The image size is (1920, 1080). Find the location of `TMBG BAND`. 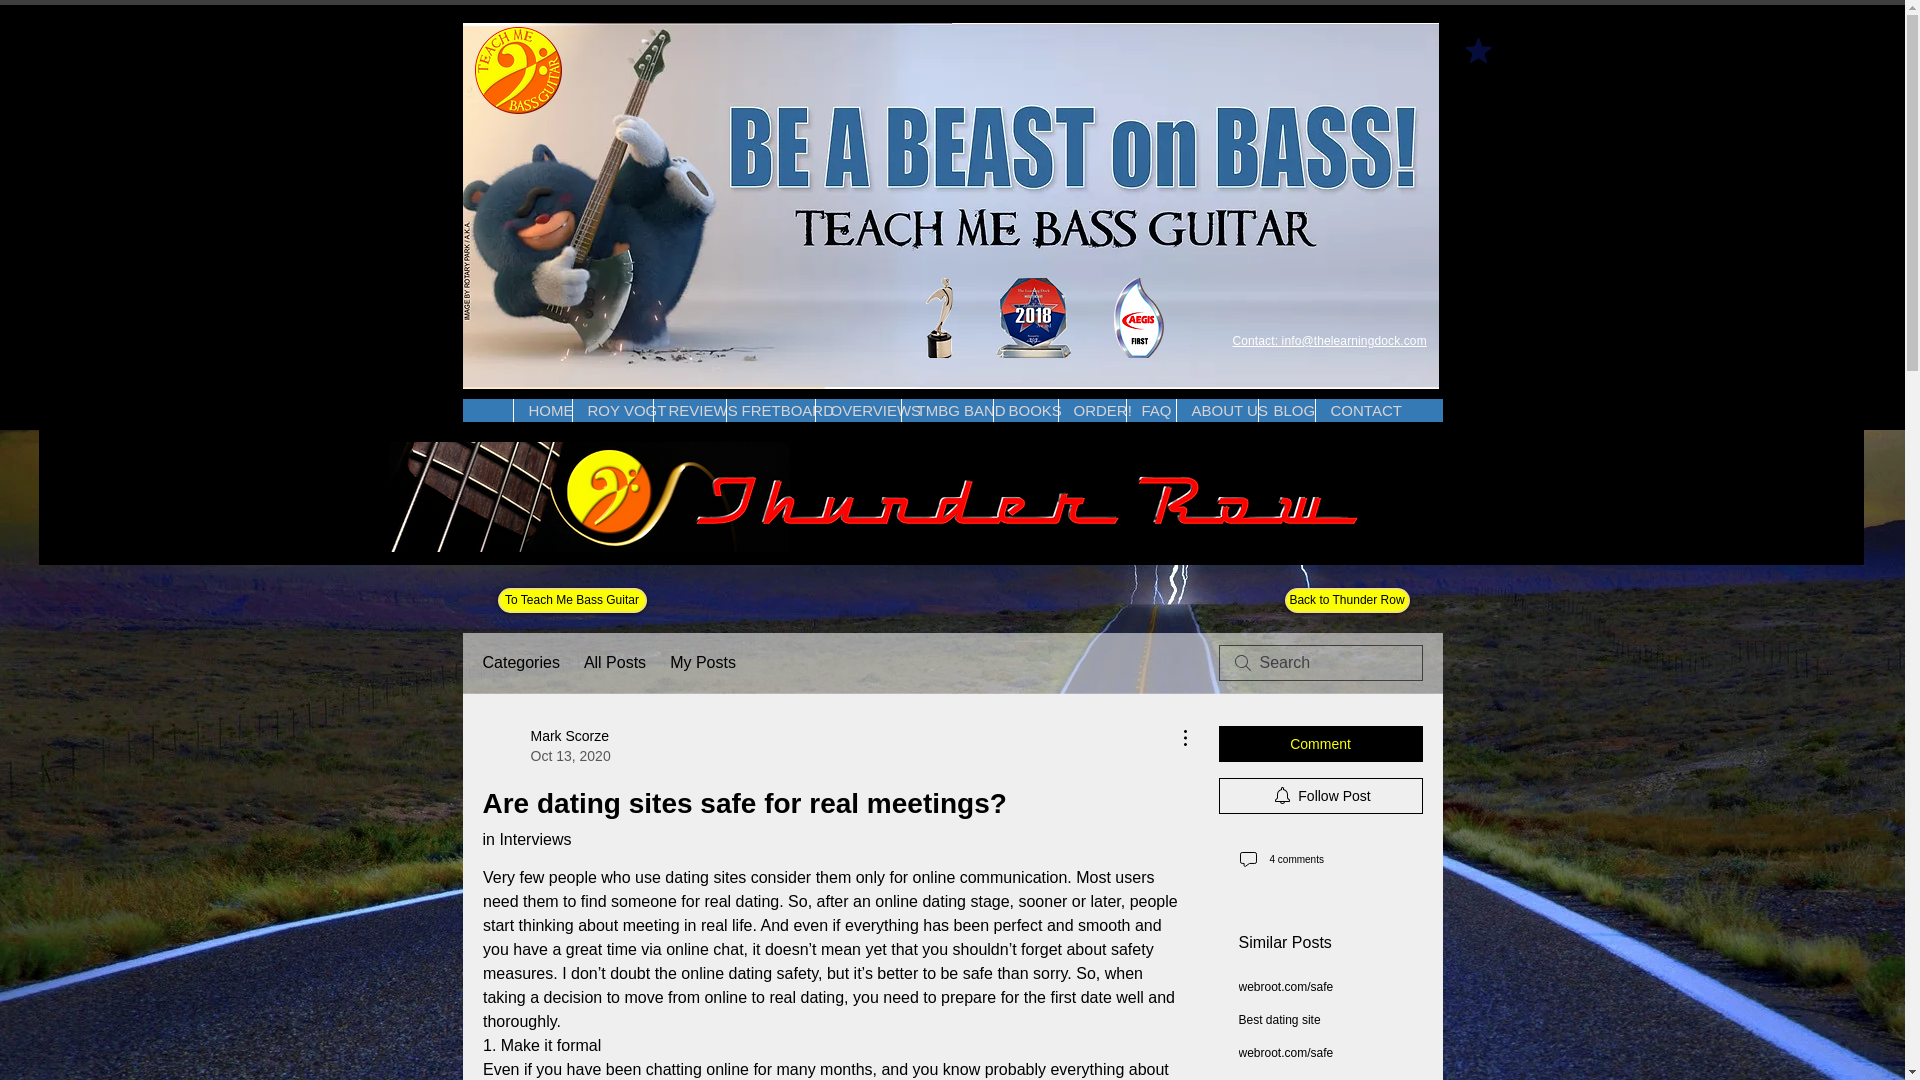

TMBG BAND is located at coordinates (946, 410).